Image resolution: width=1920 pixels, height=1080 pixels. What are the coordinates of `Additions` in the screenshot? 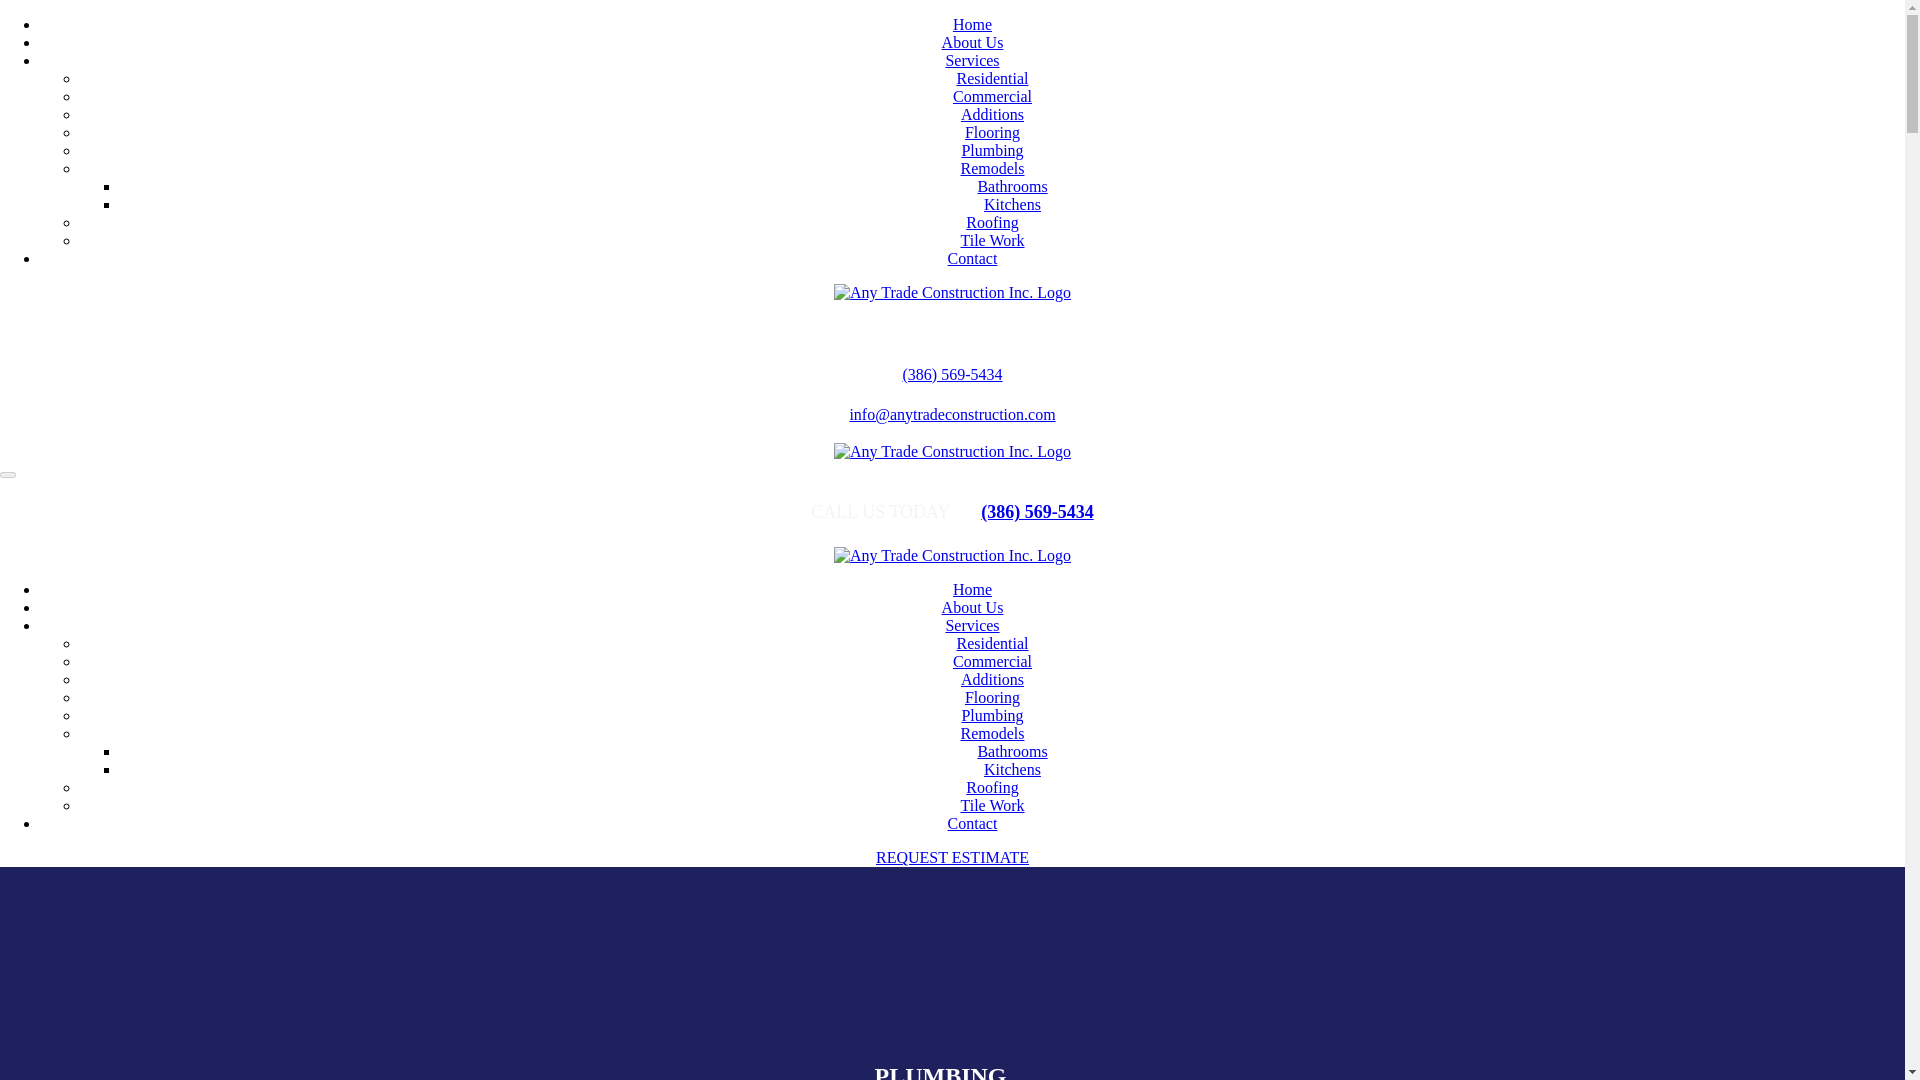 It's located at (992, 678).